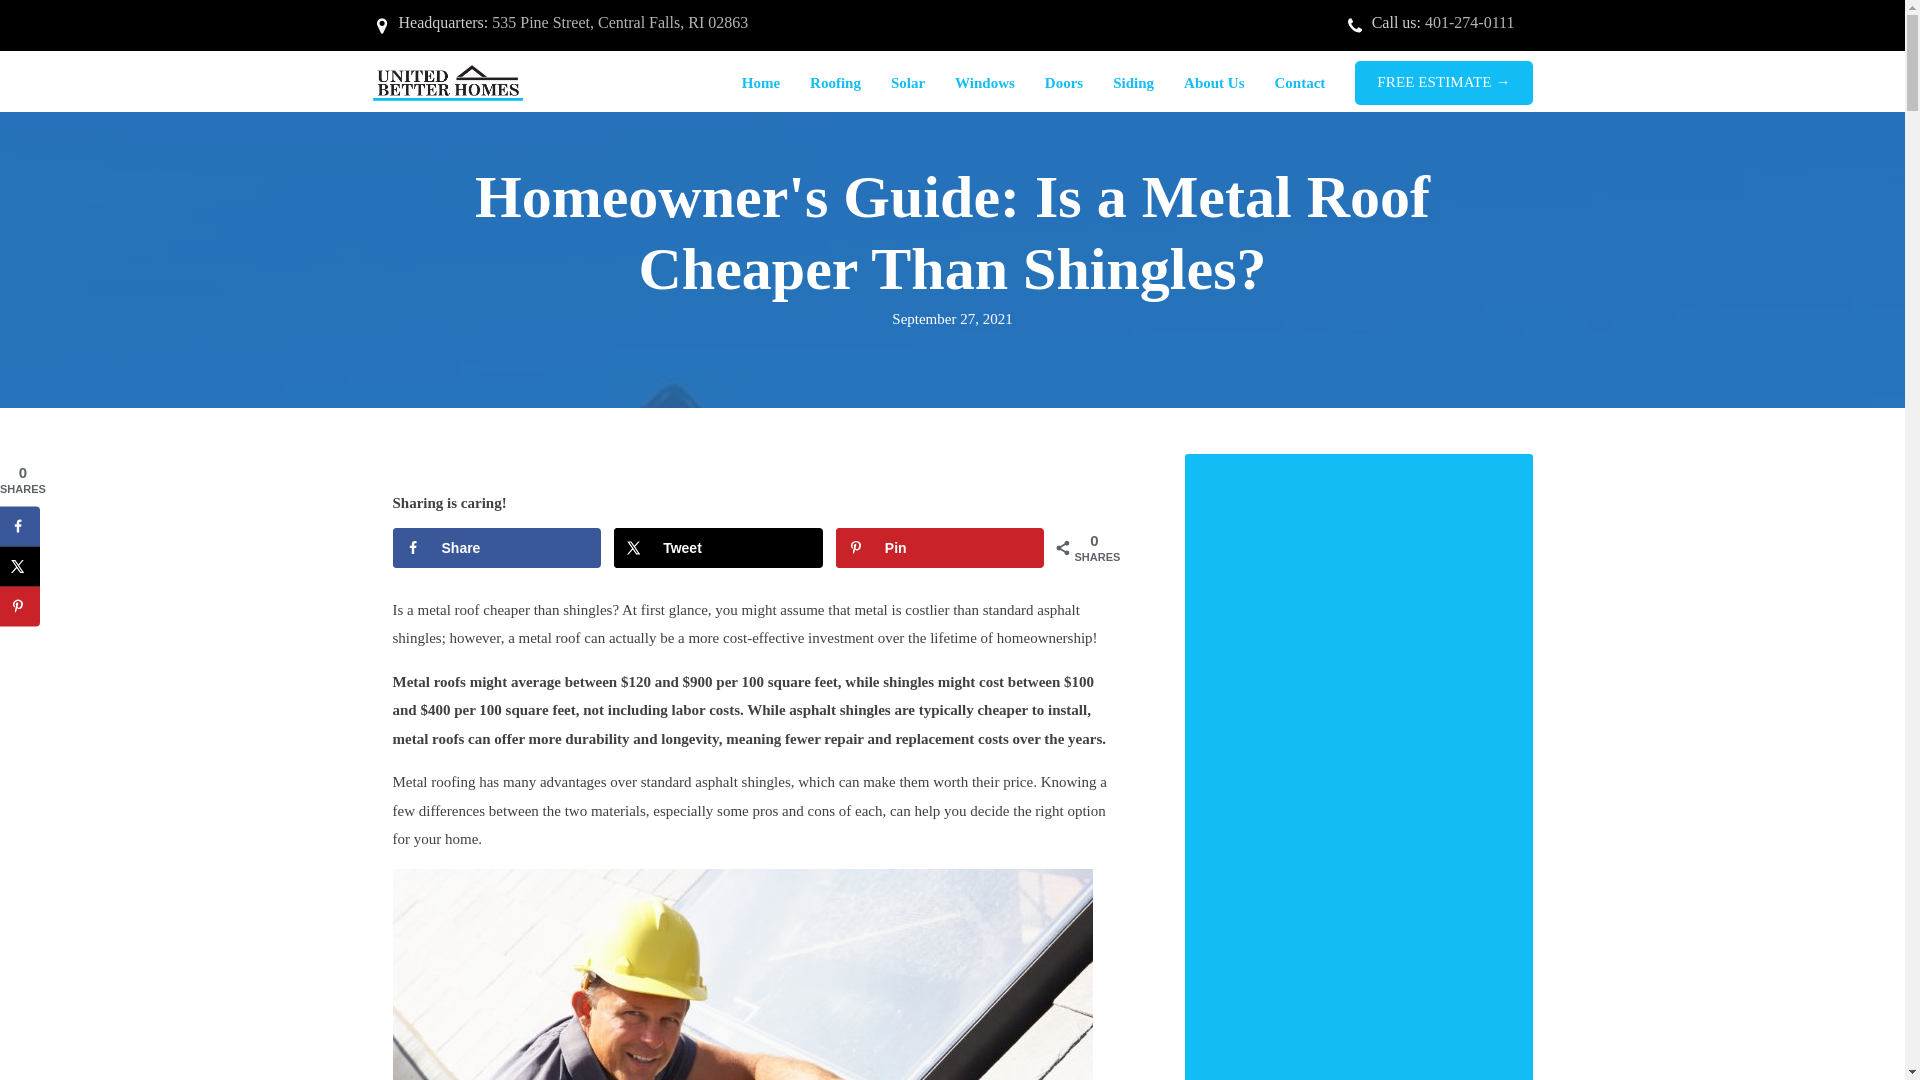 This screenshot has width=1920, height=1080. I want to click on Doors, so click(1064, 84).